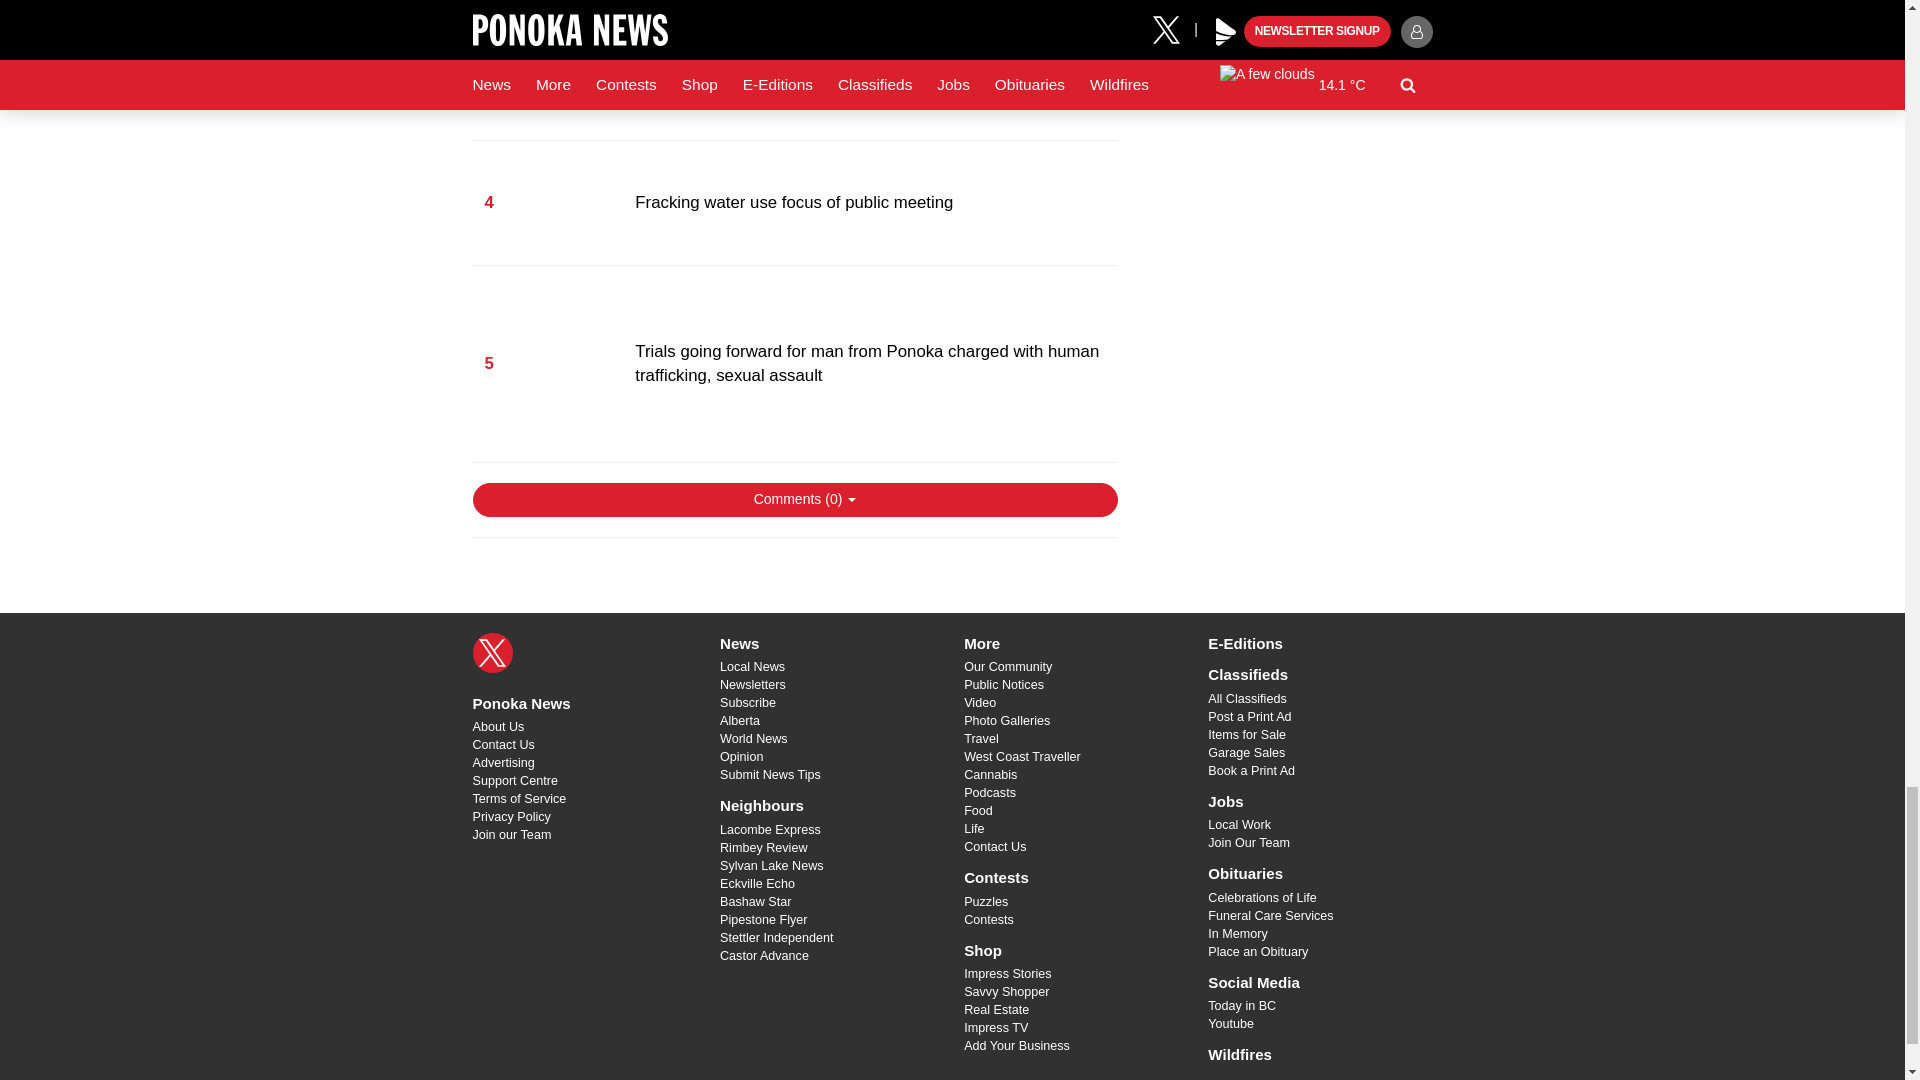 This screenshot has height=1080, width=1920. I want to click on X, so click(492, 652).